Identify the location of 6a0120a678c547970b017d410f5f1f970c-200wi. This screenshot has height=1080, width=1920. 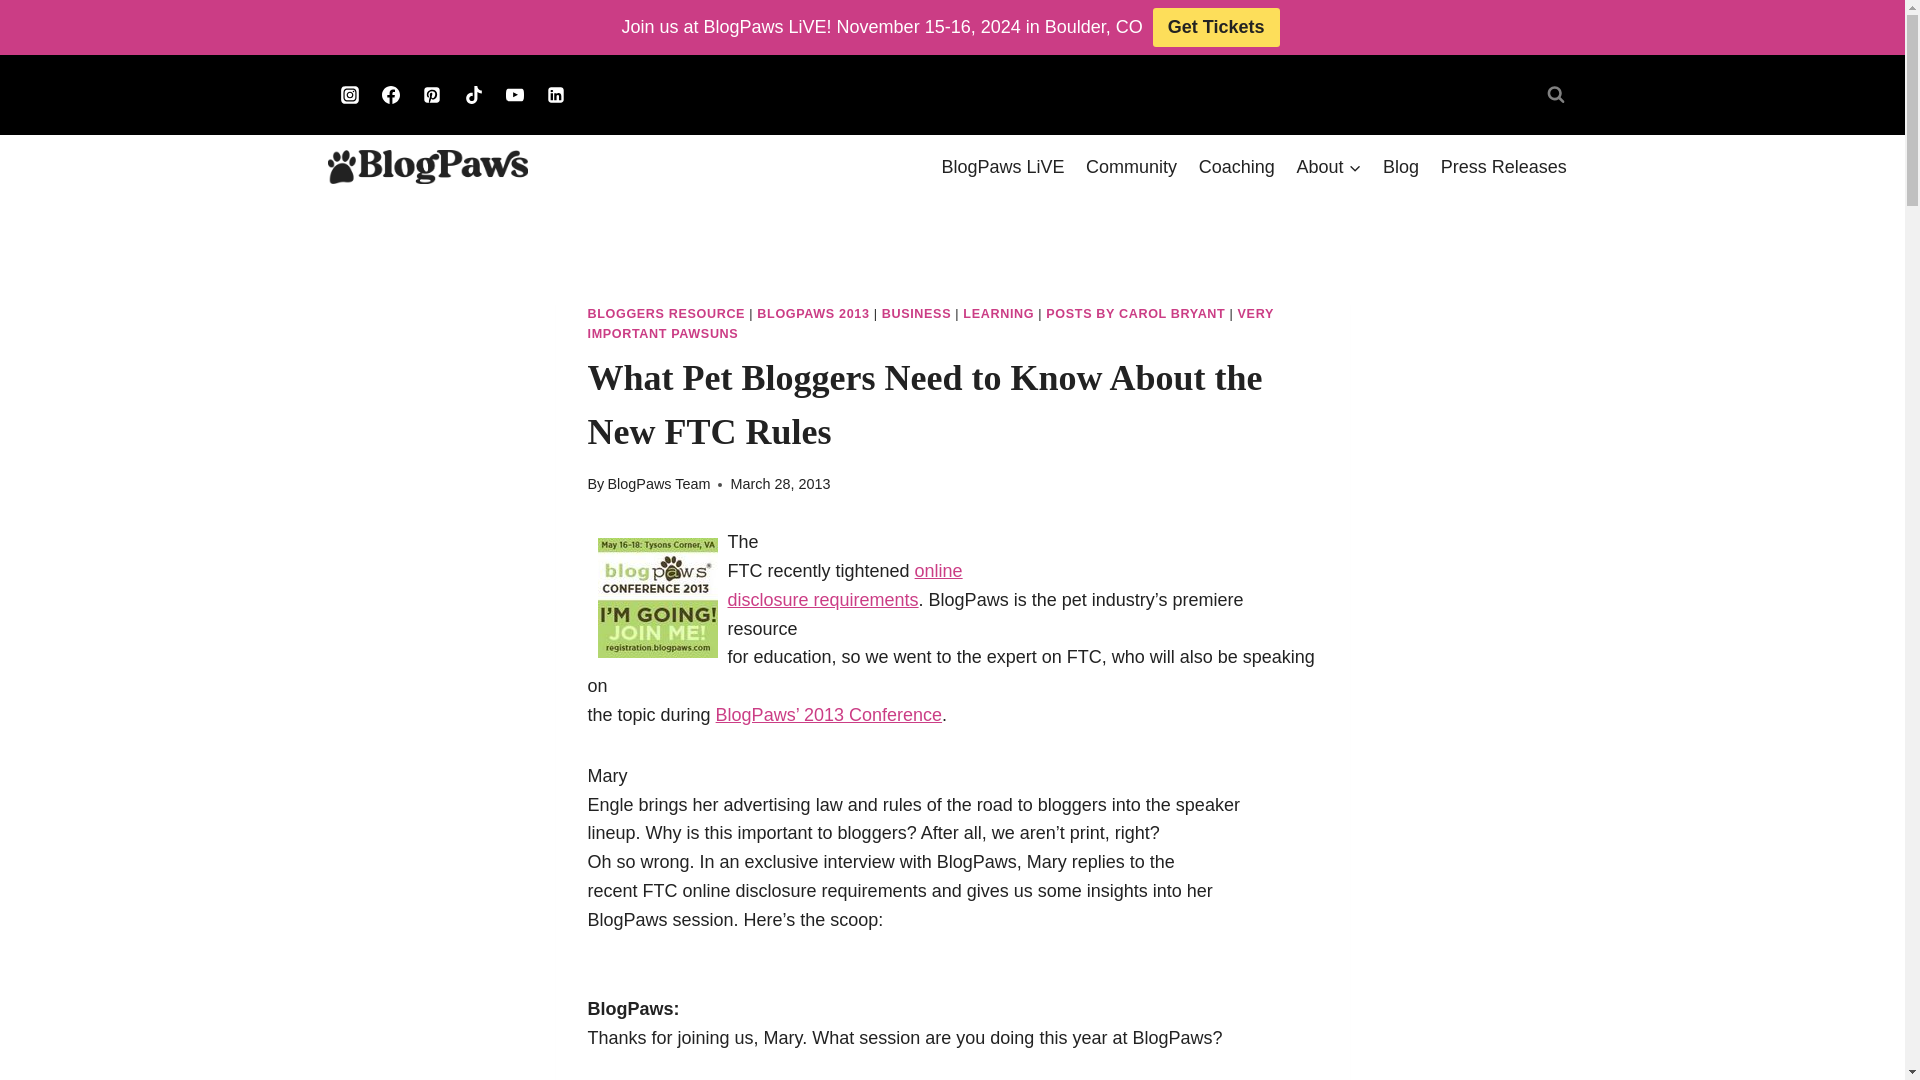
(1132, 166).